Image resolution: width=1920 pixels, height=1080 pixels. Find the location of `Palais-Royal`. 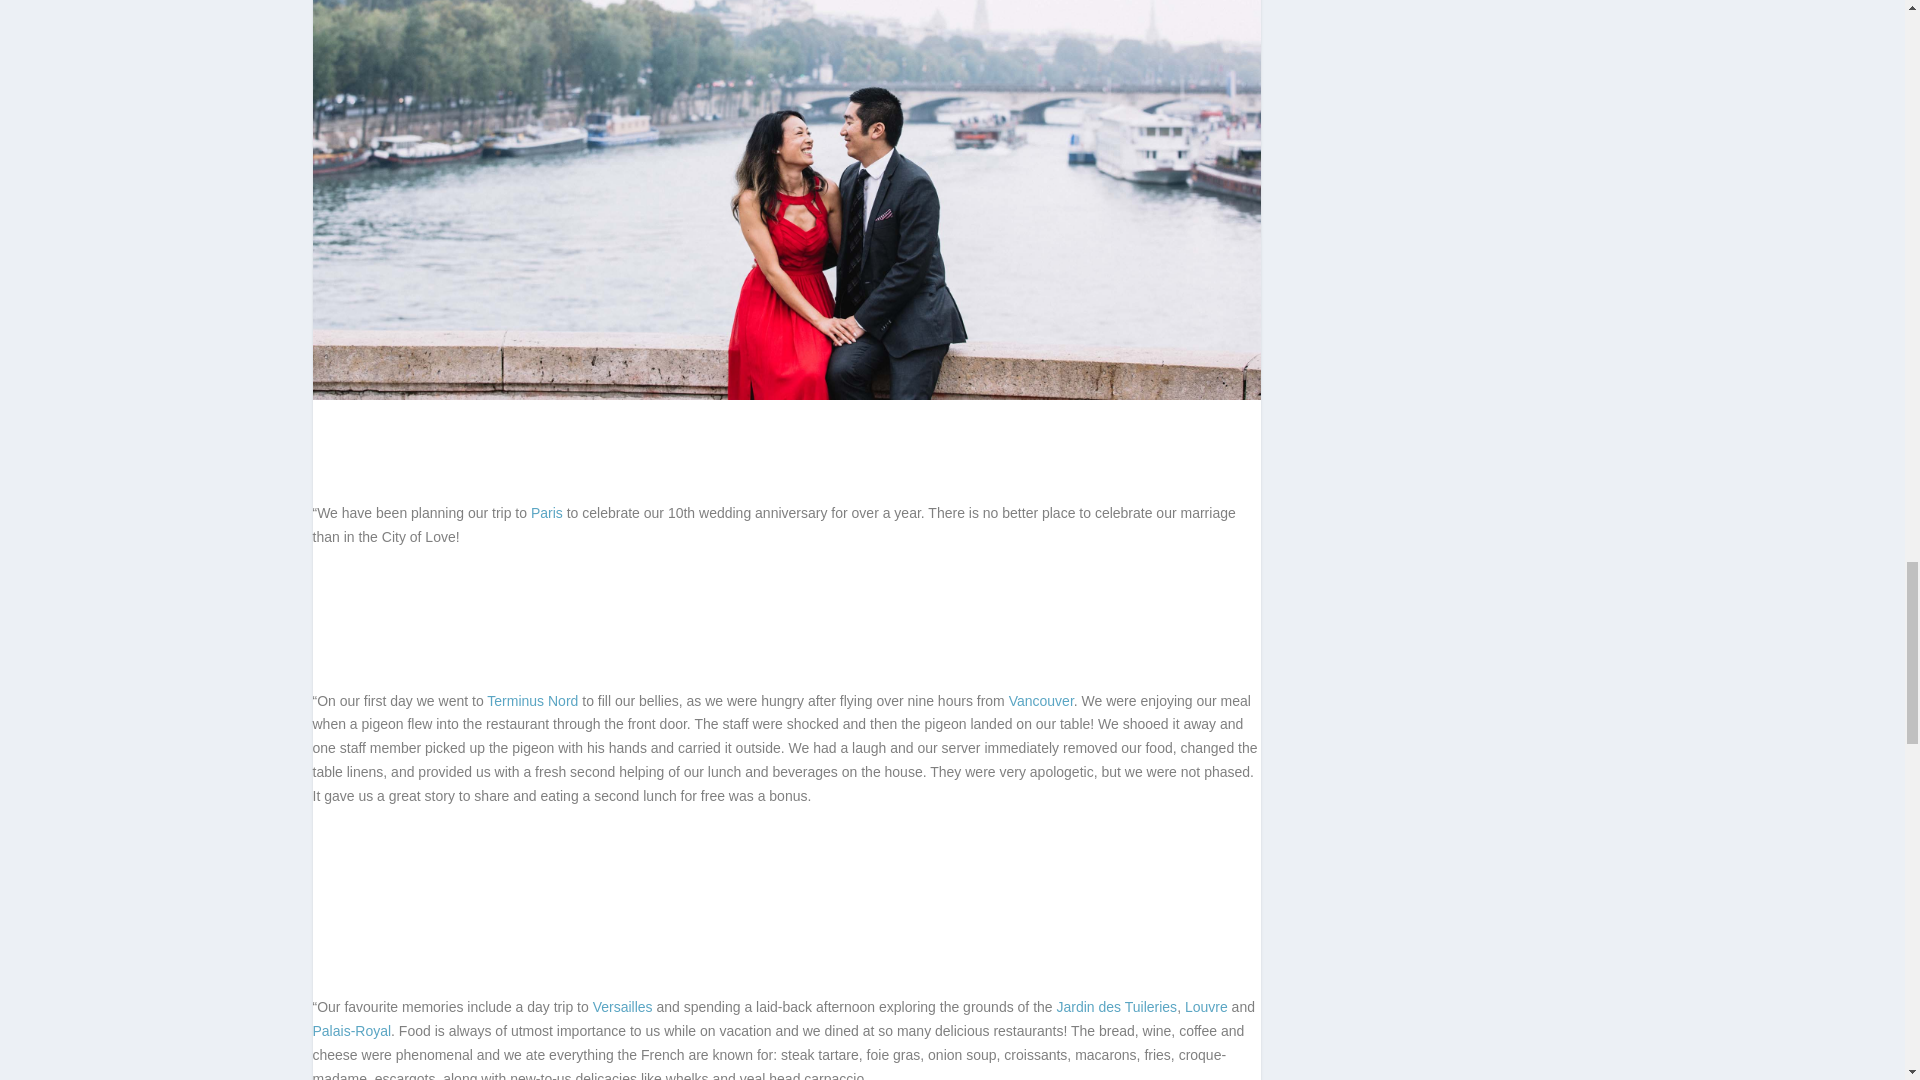

Palais-Royal is located at coordinates (351, 1030).